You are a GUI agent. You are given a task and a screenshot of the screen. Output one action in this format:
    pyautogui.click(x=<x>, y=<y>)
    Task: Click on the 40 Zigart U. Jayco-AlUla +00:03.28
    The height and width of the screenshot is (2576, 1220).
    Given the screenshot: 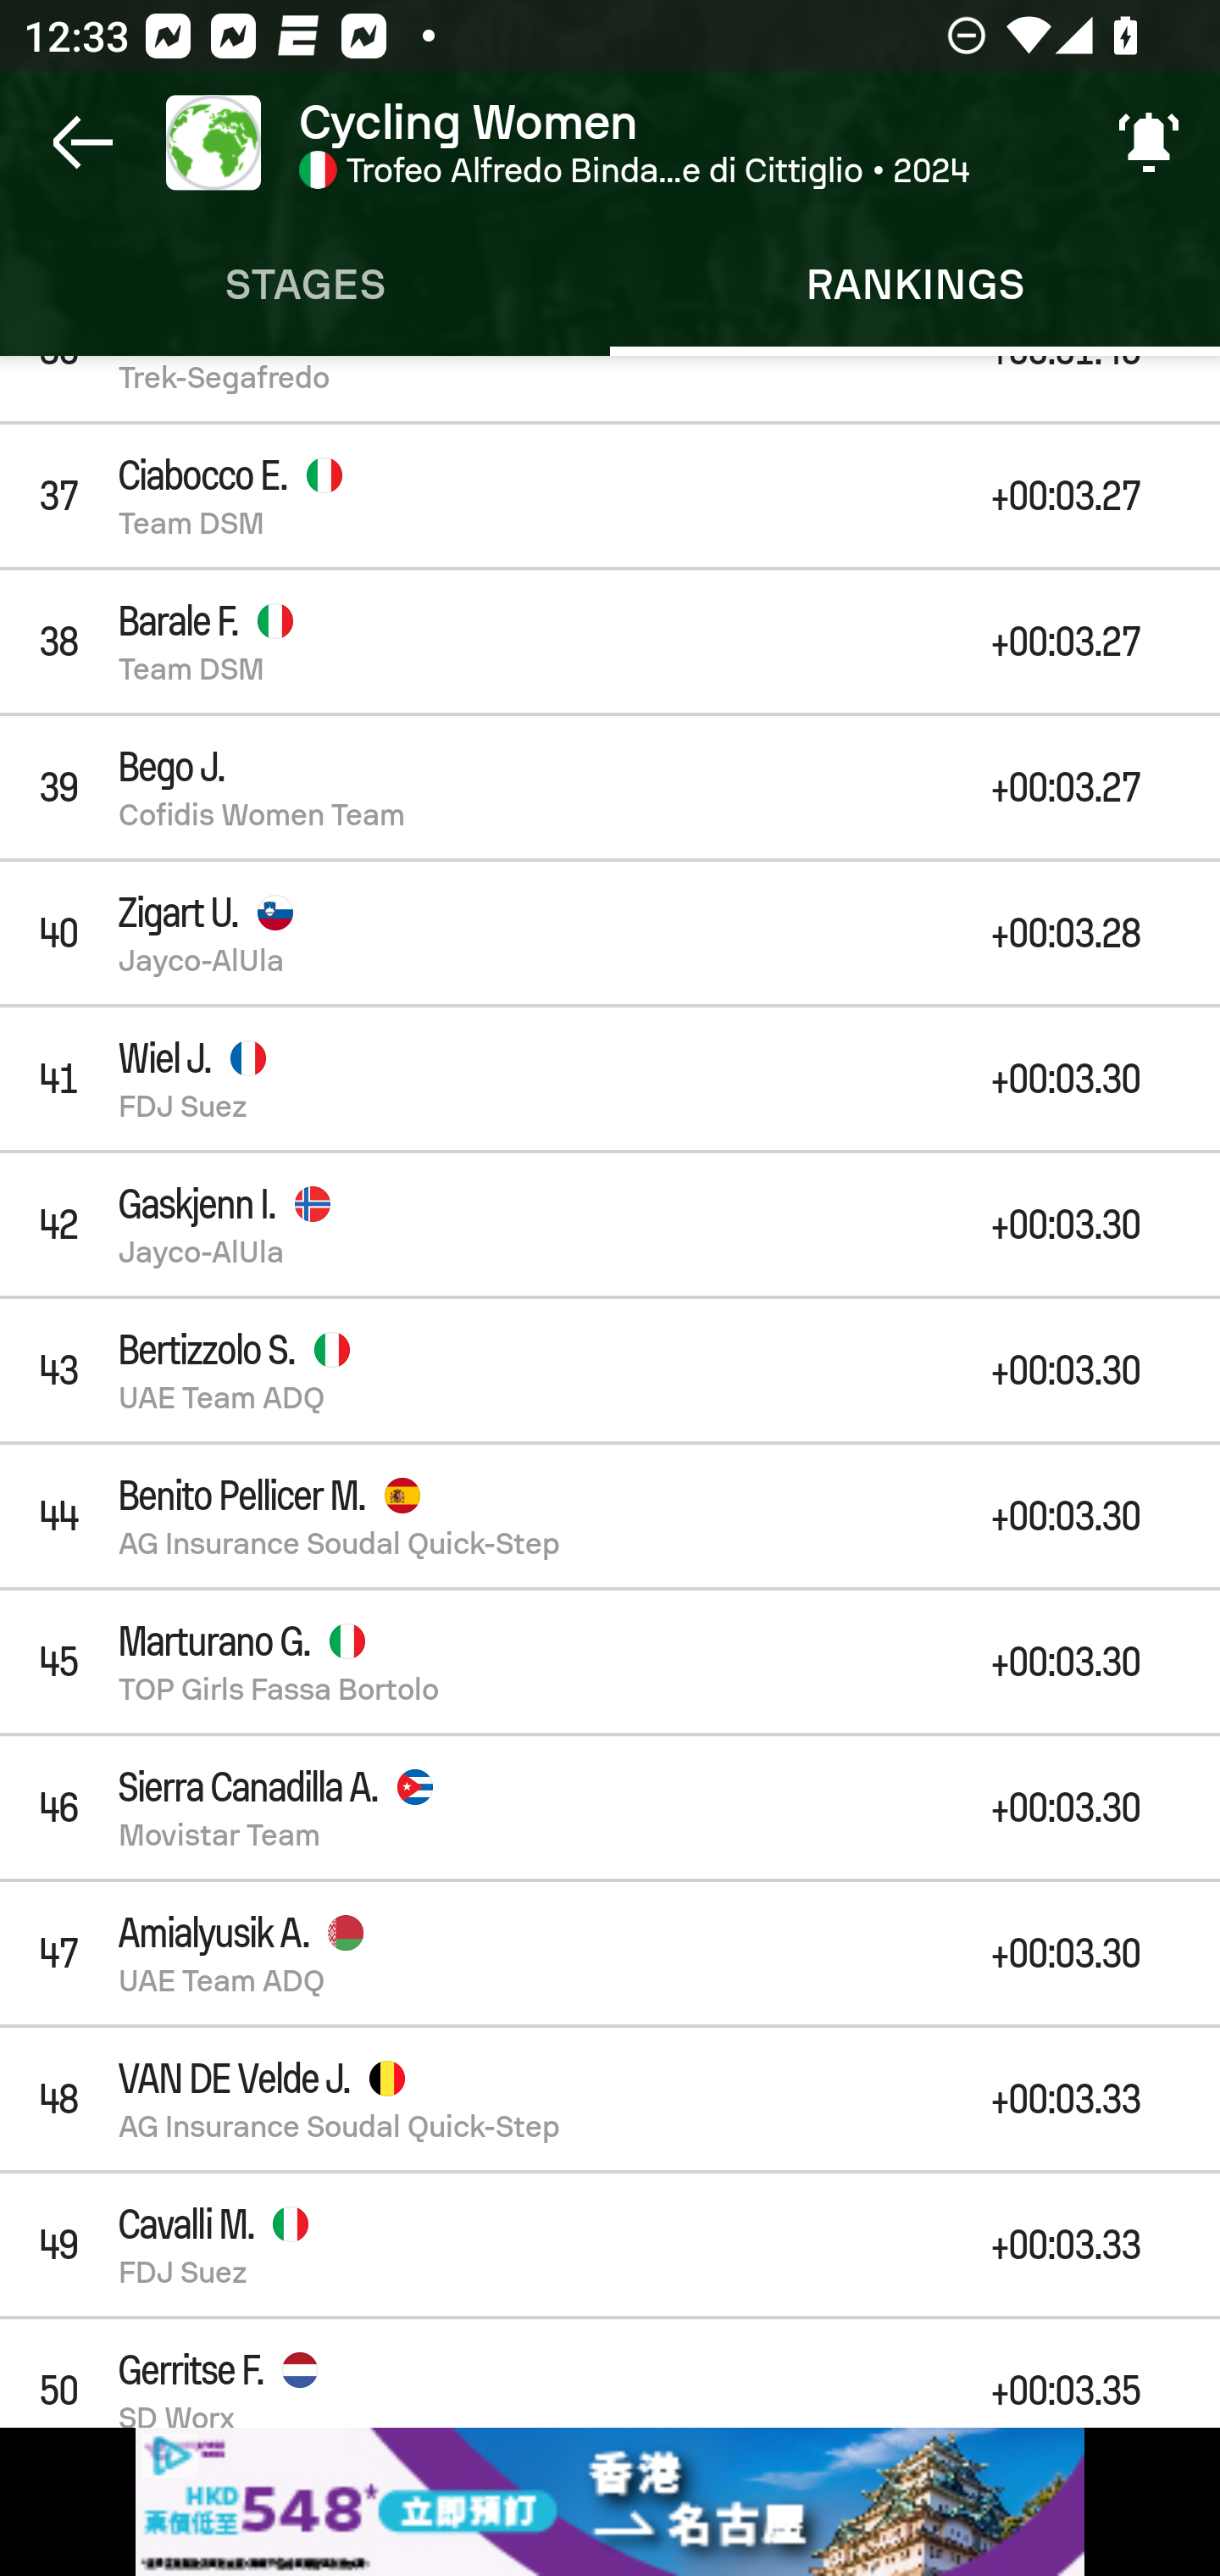 What is the action you would take?
    pyautogui.click(x=610, y=934)
    